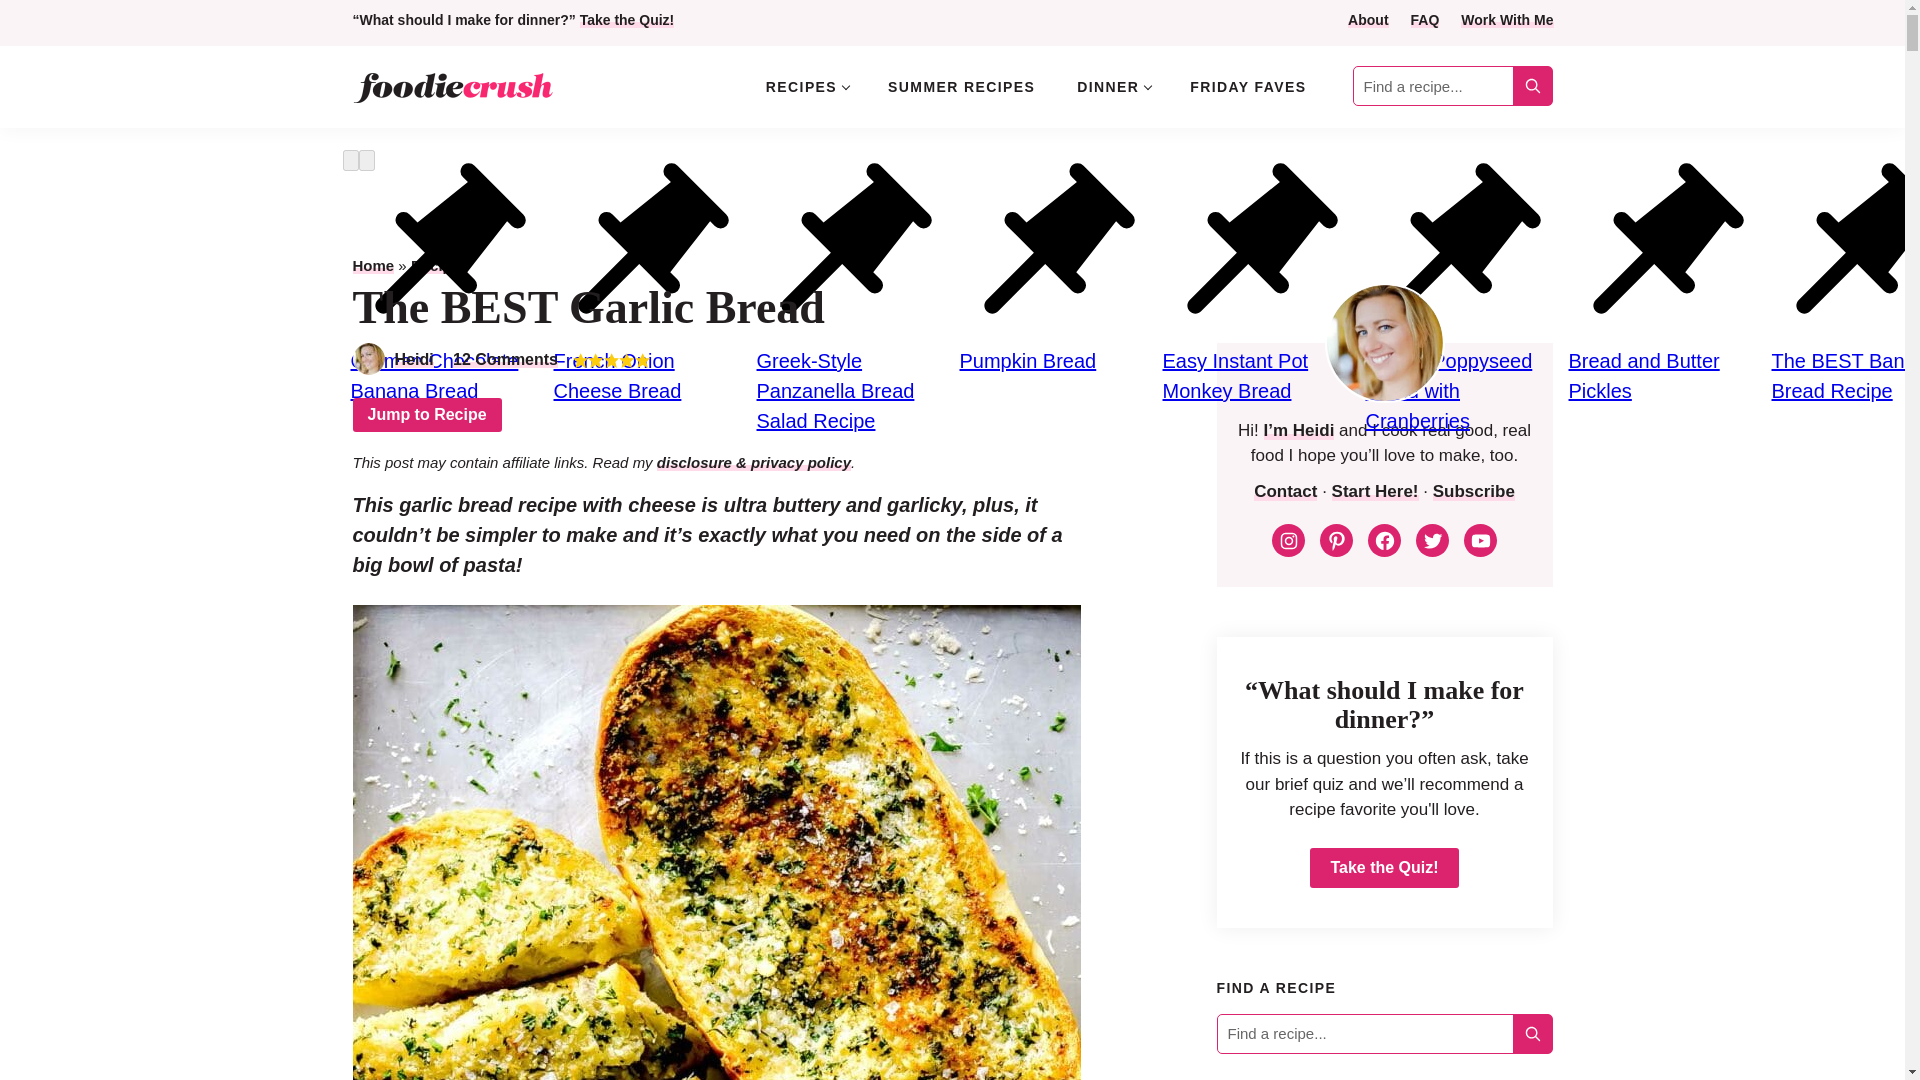  I want to click on FAQ, so click(1426, 20).